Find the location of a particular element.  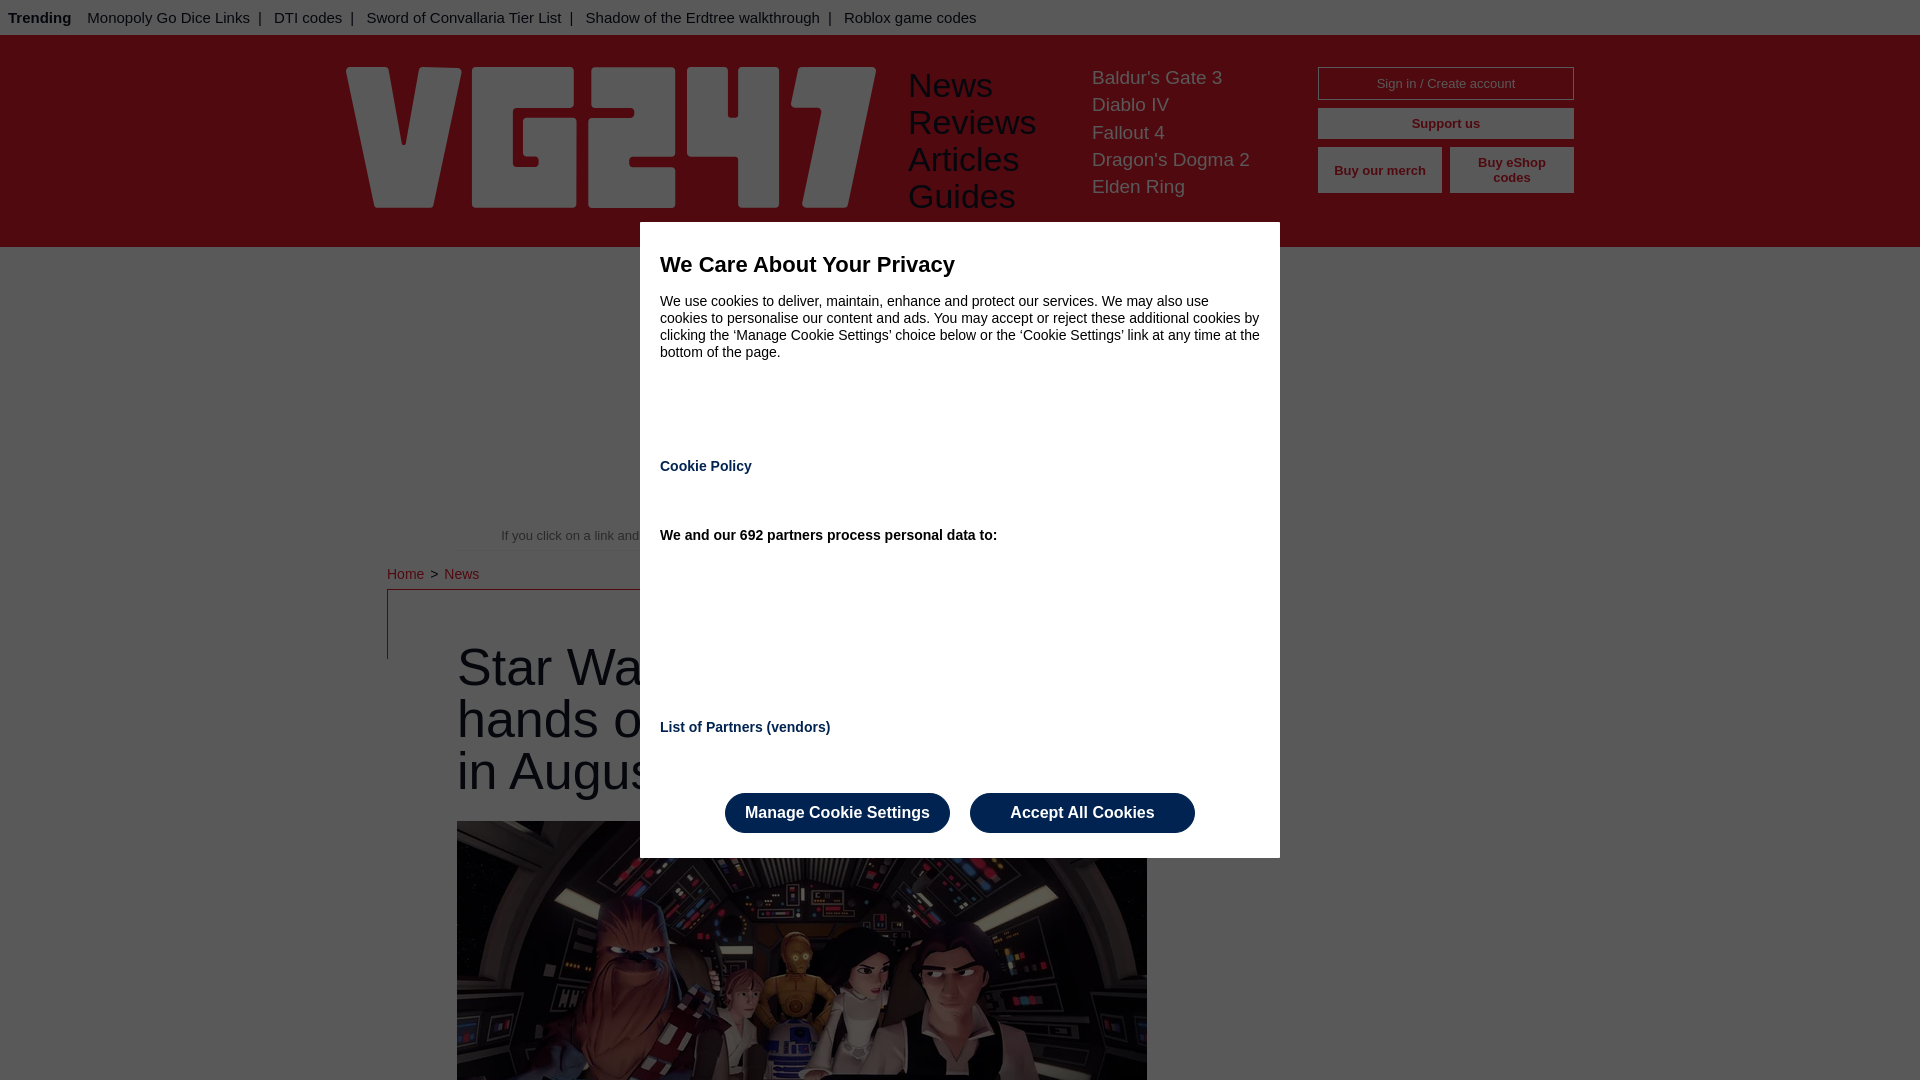

DTI codes is located at coordinates (308, 17).